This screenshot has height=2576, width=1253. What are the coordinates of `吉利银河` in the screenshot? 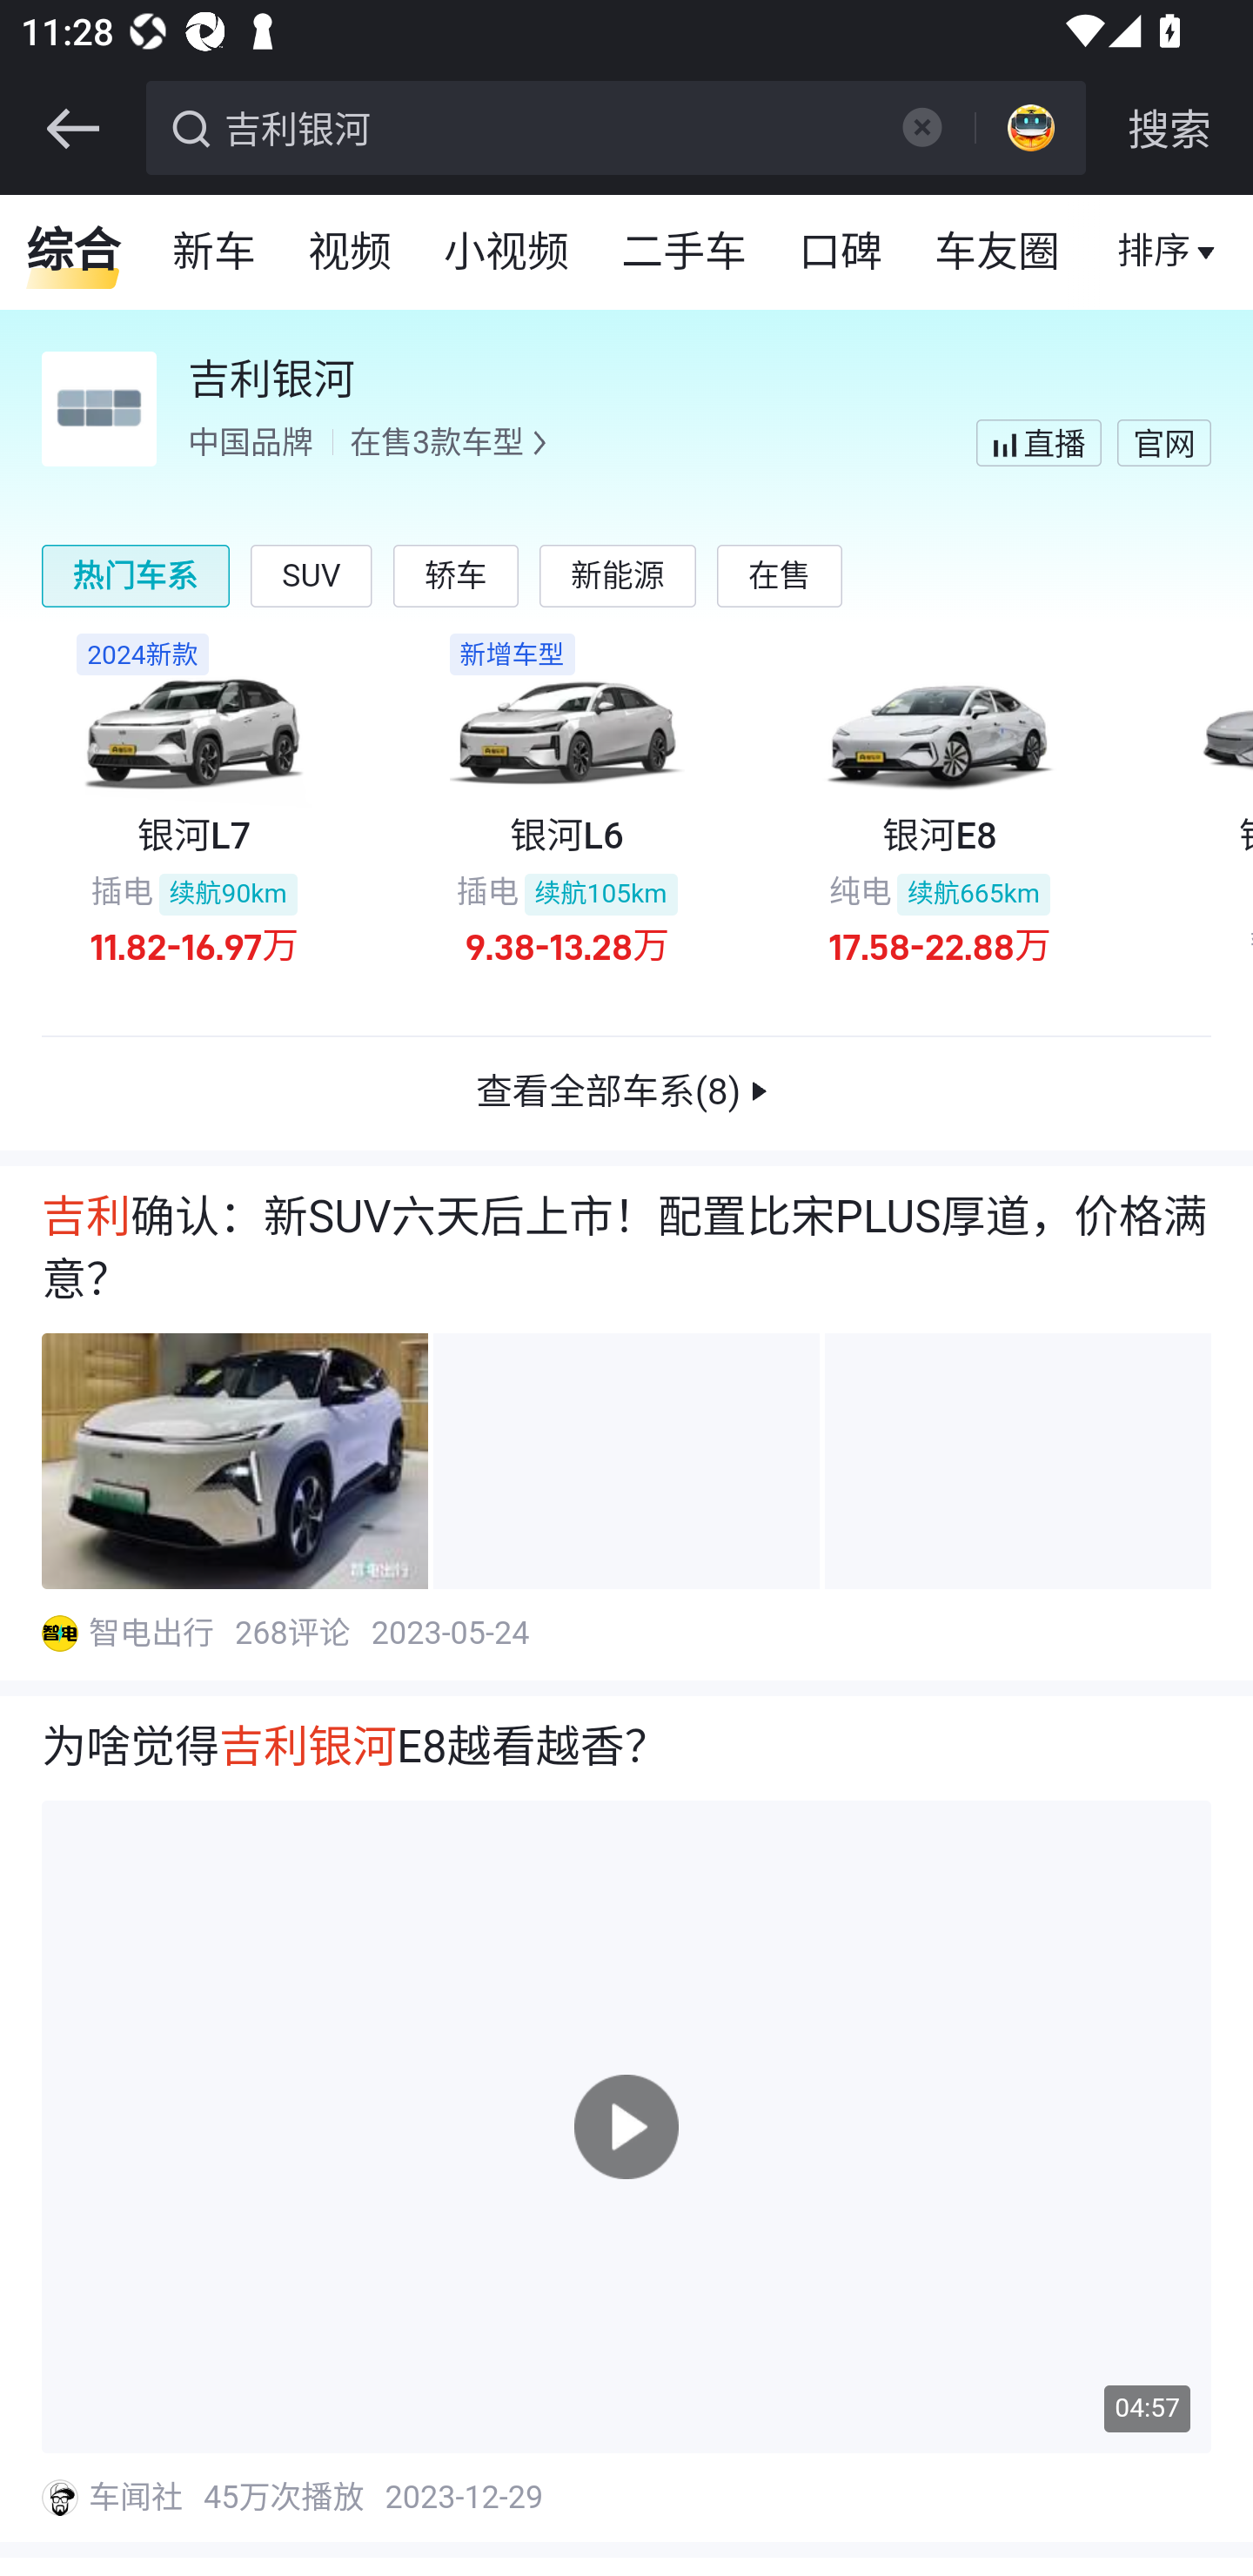 It's located at (545, 125).